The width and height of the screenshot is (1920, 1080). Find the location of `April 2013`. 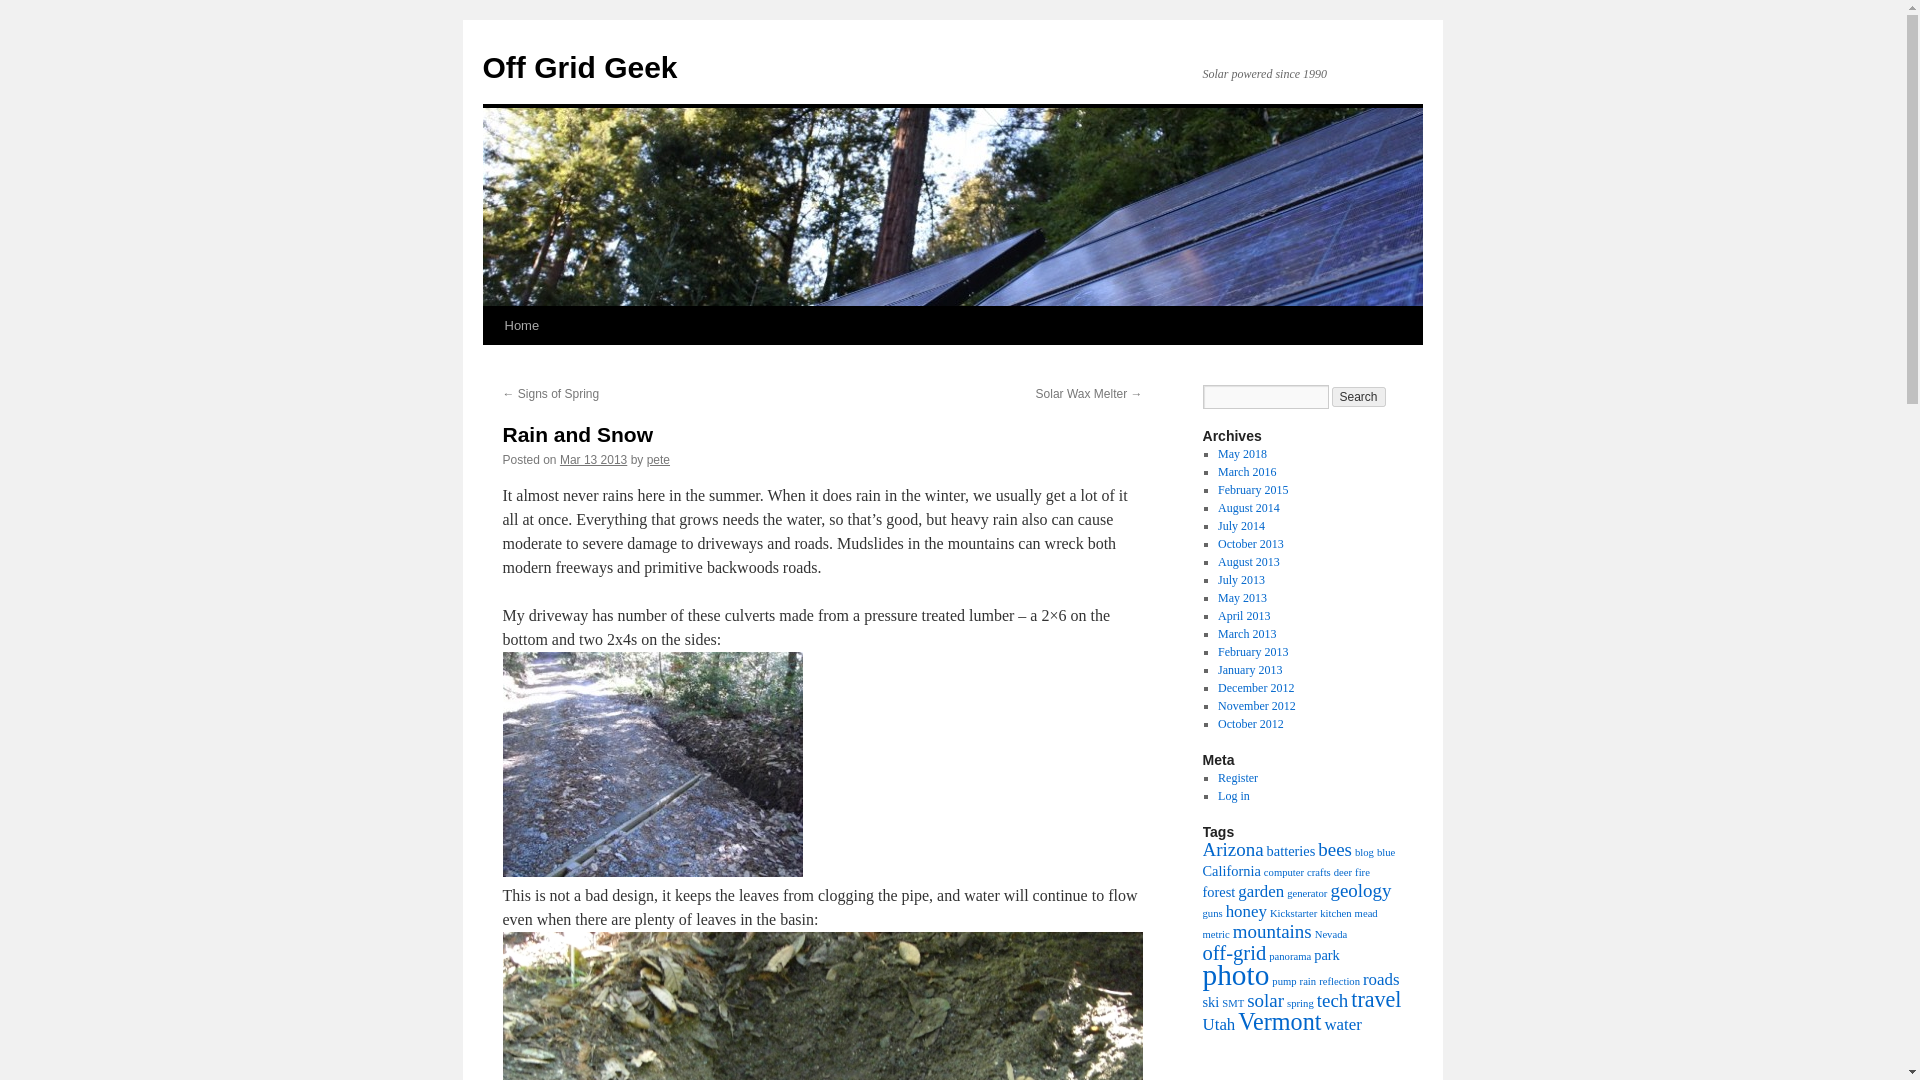

April 2013 is located at coordinates (1243, 616).